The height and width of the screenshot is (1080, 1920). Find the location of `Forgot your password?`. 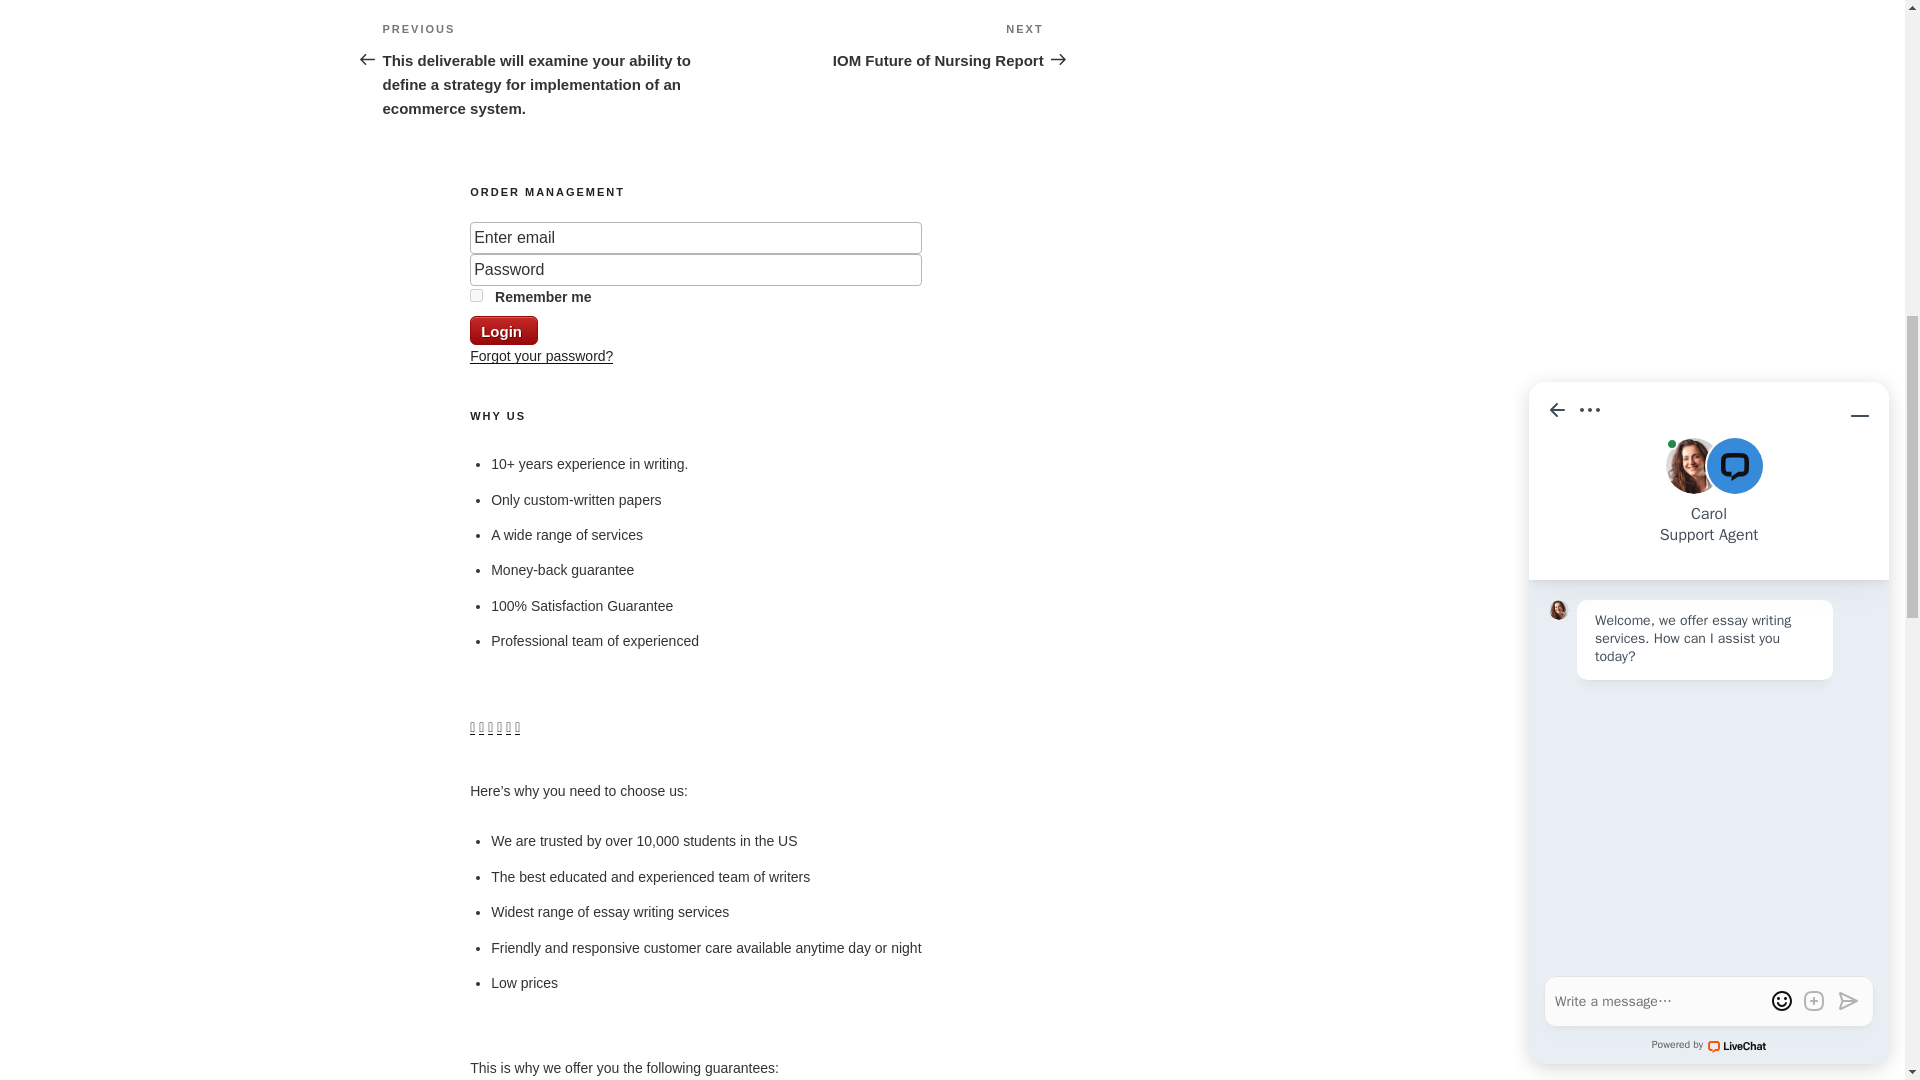

Forgot your password? is located at coordinates (541, 355).